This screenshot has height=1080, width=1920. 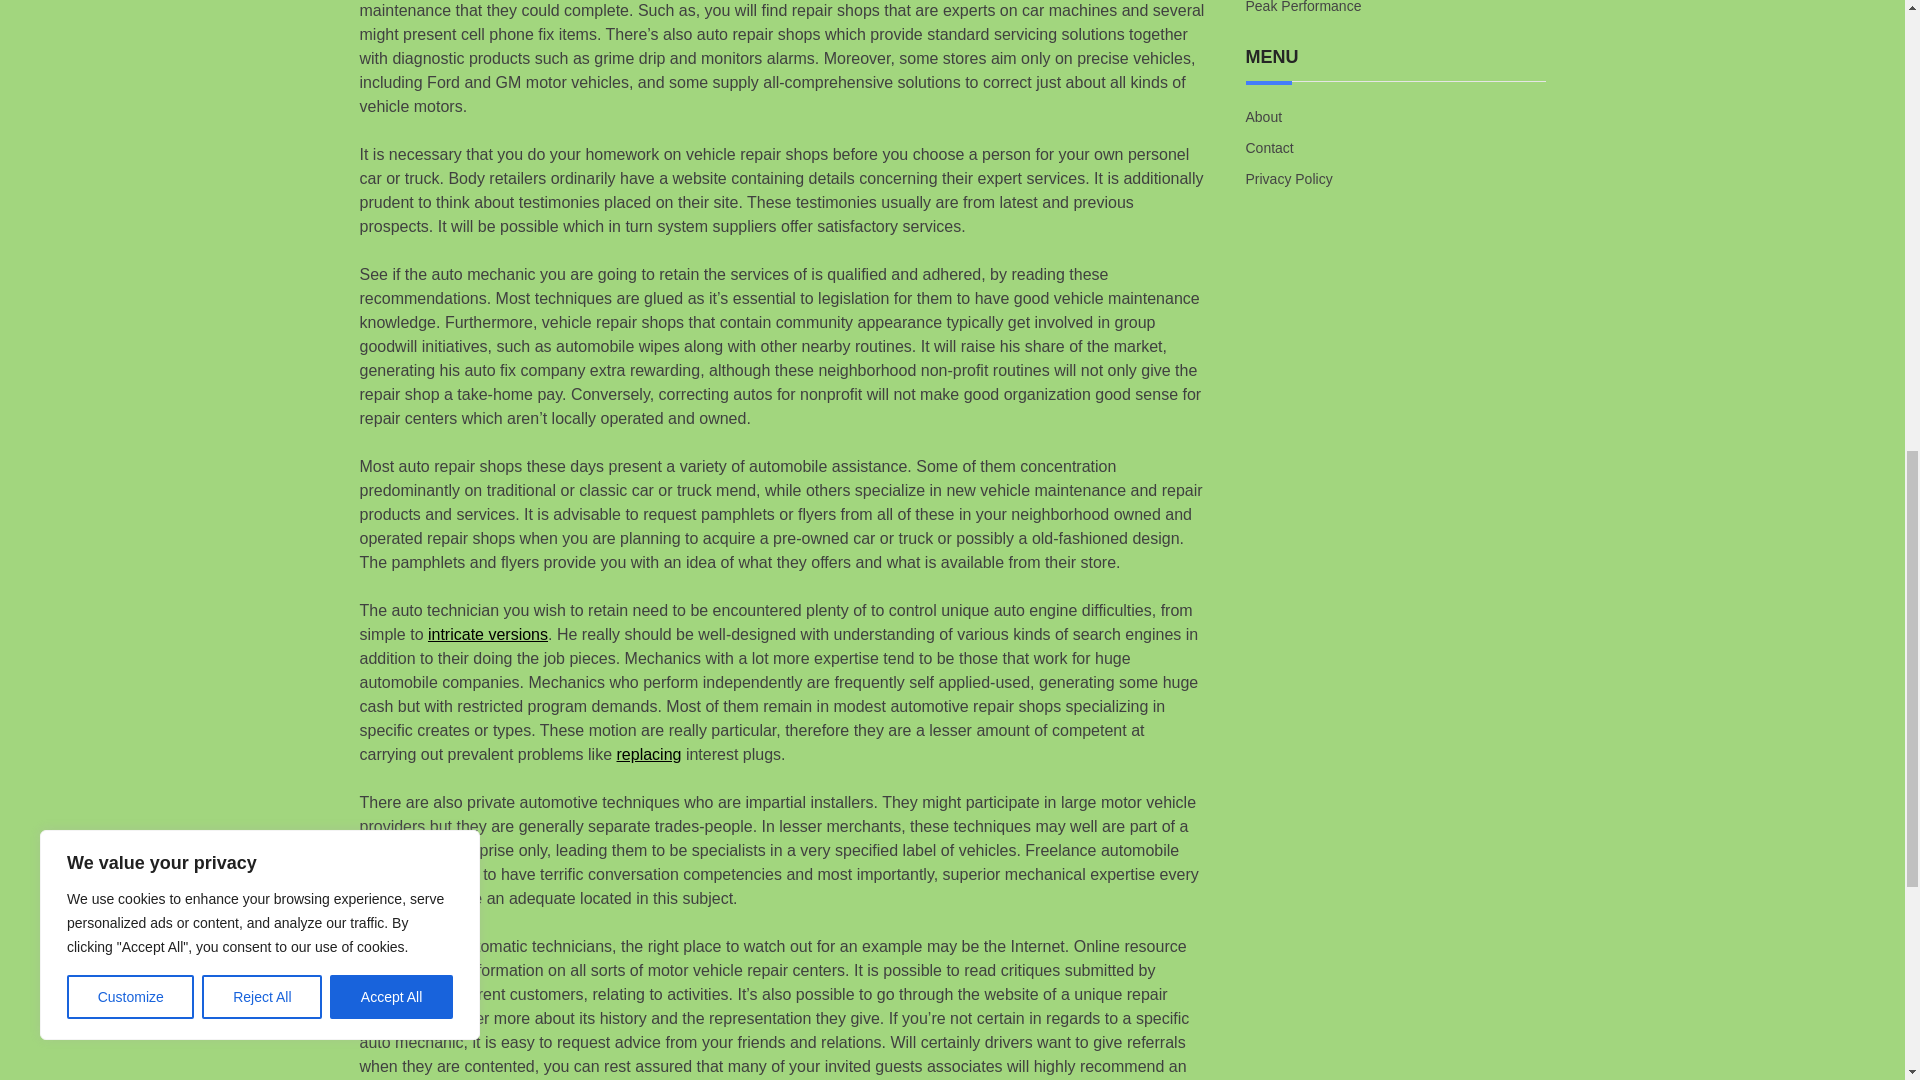 I want to click on single child, so click(x=400, y=898).